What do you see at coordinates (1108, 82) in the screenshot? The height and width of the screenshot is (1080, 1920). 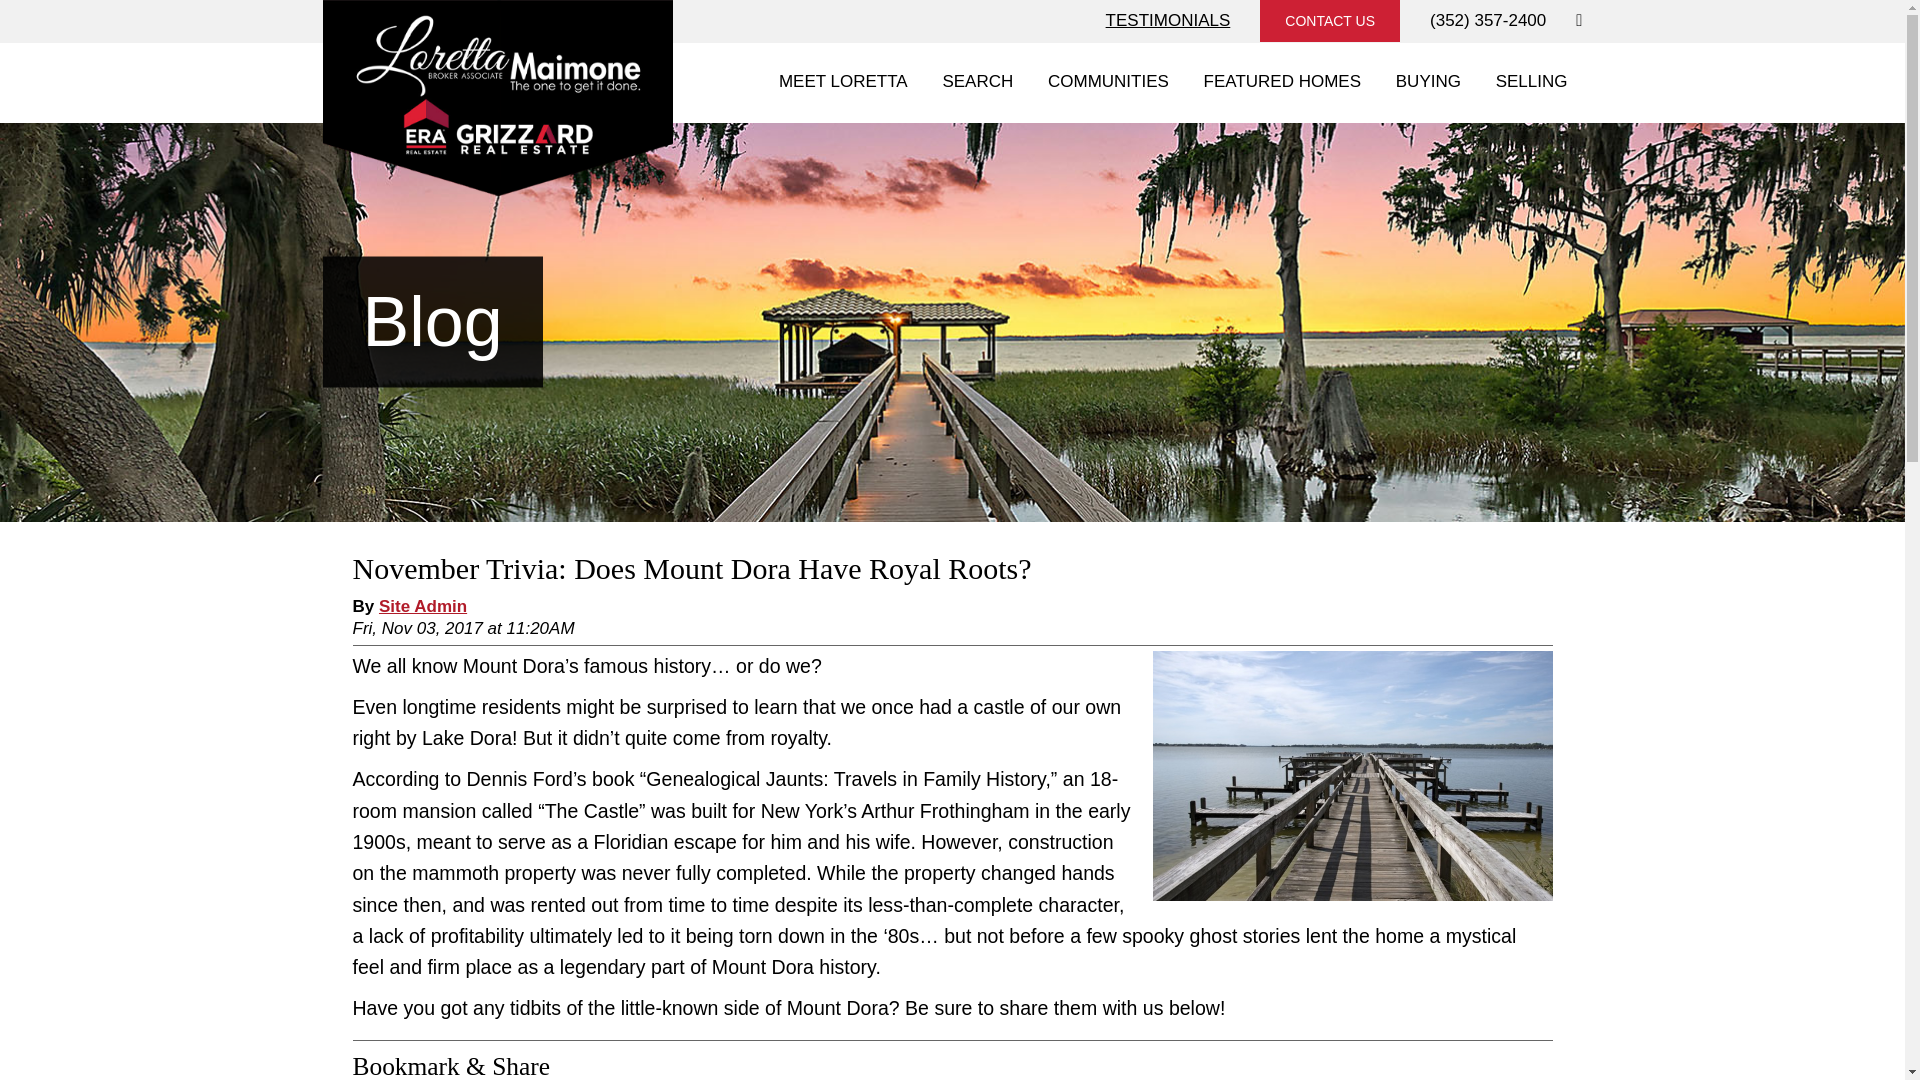 I see `COMMUNITIES` at bounding box center [1108, 82].